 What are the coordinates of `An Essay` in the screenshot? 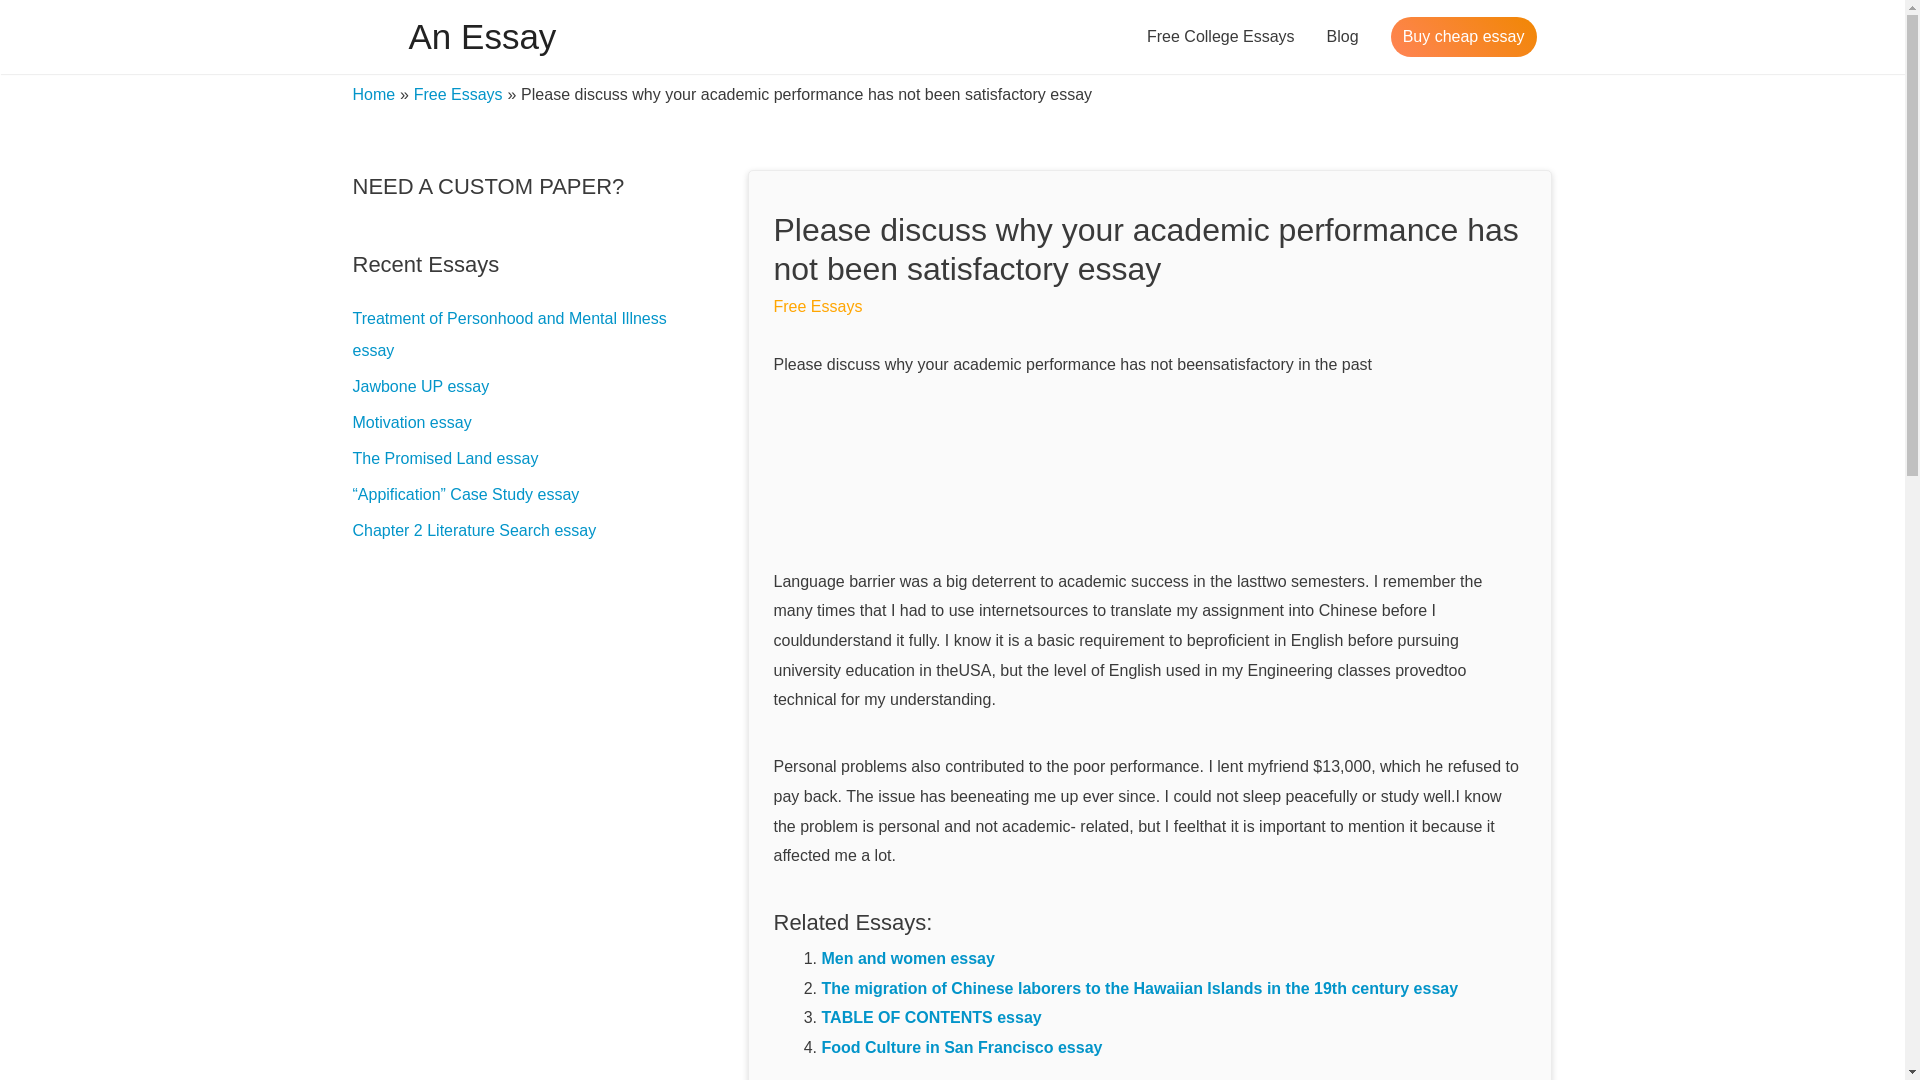 It's located at (482, 36).